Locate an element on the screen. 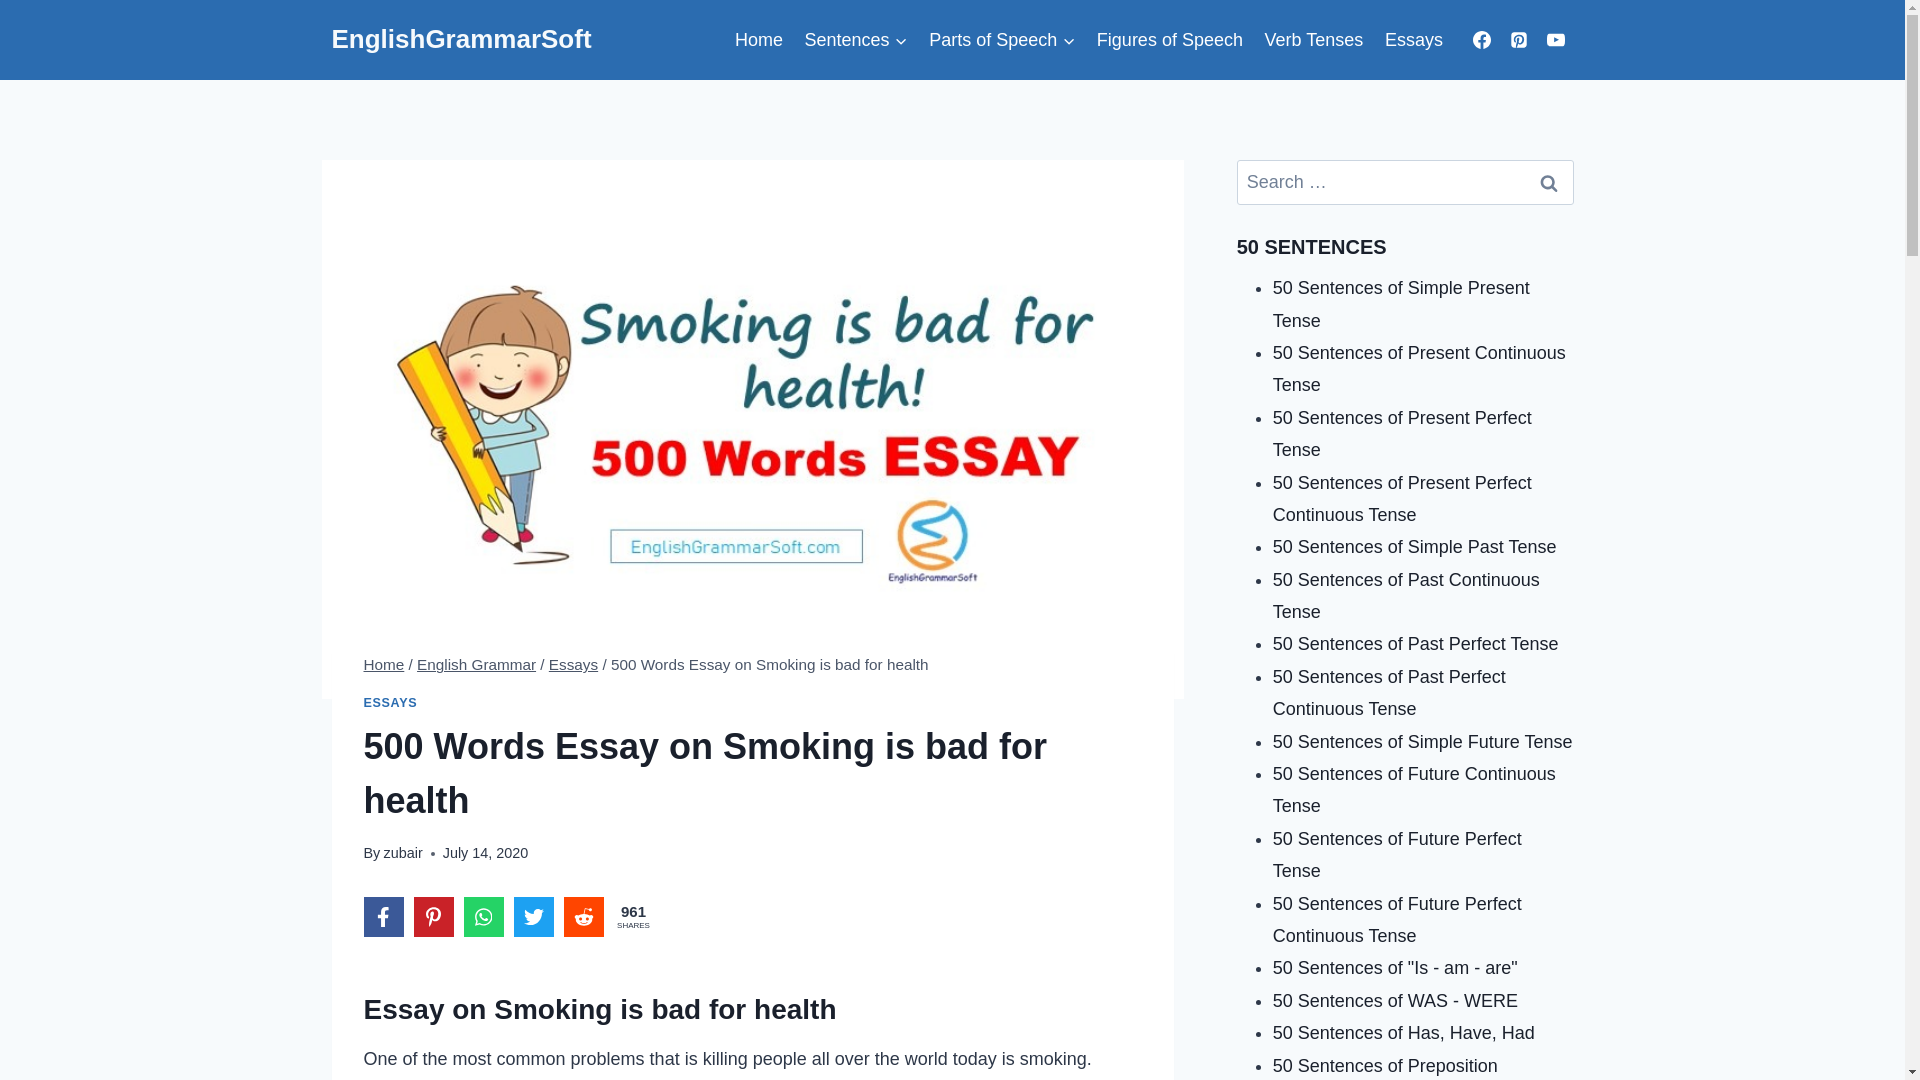  Verb Tenses is located at coordinates (1314, 40).